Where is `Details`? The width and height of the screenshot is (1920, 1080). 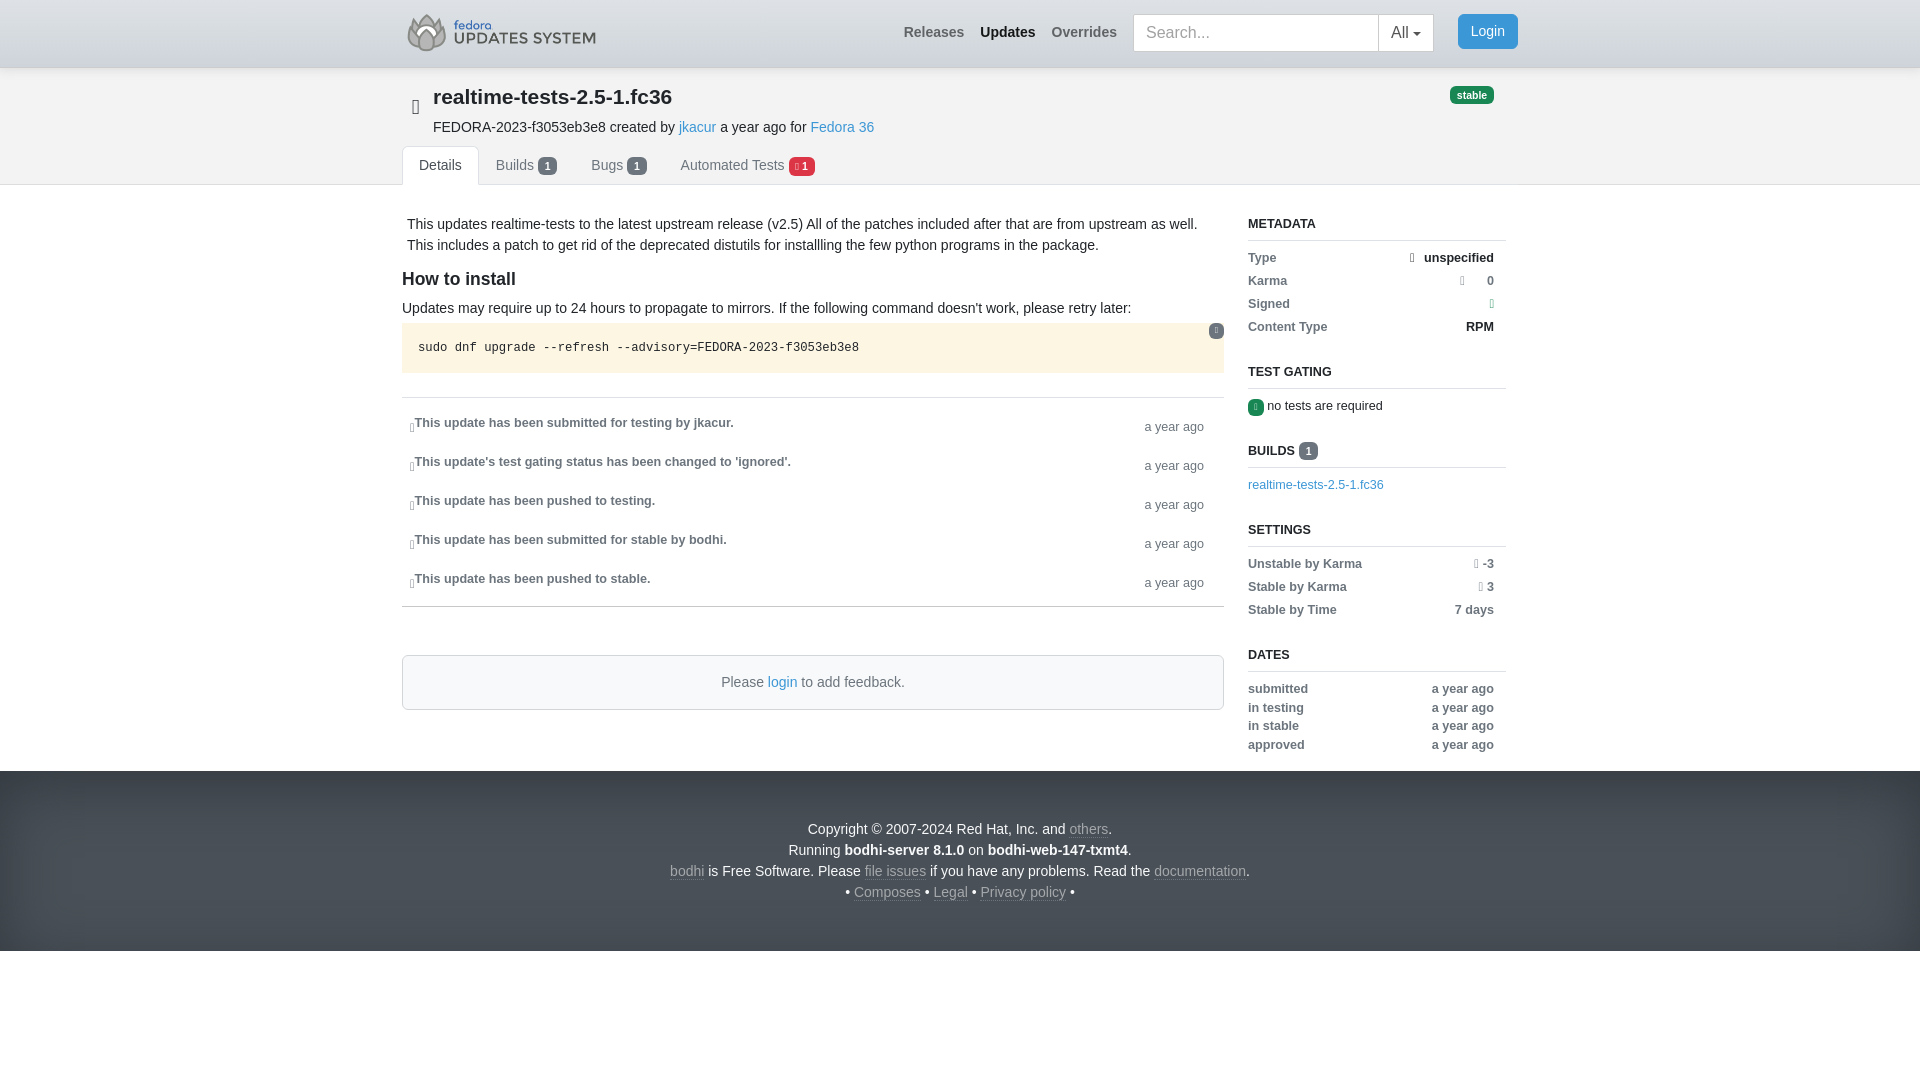
Details is located at coordinates (440, 164).